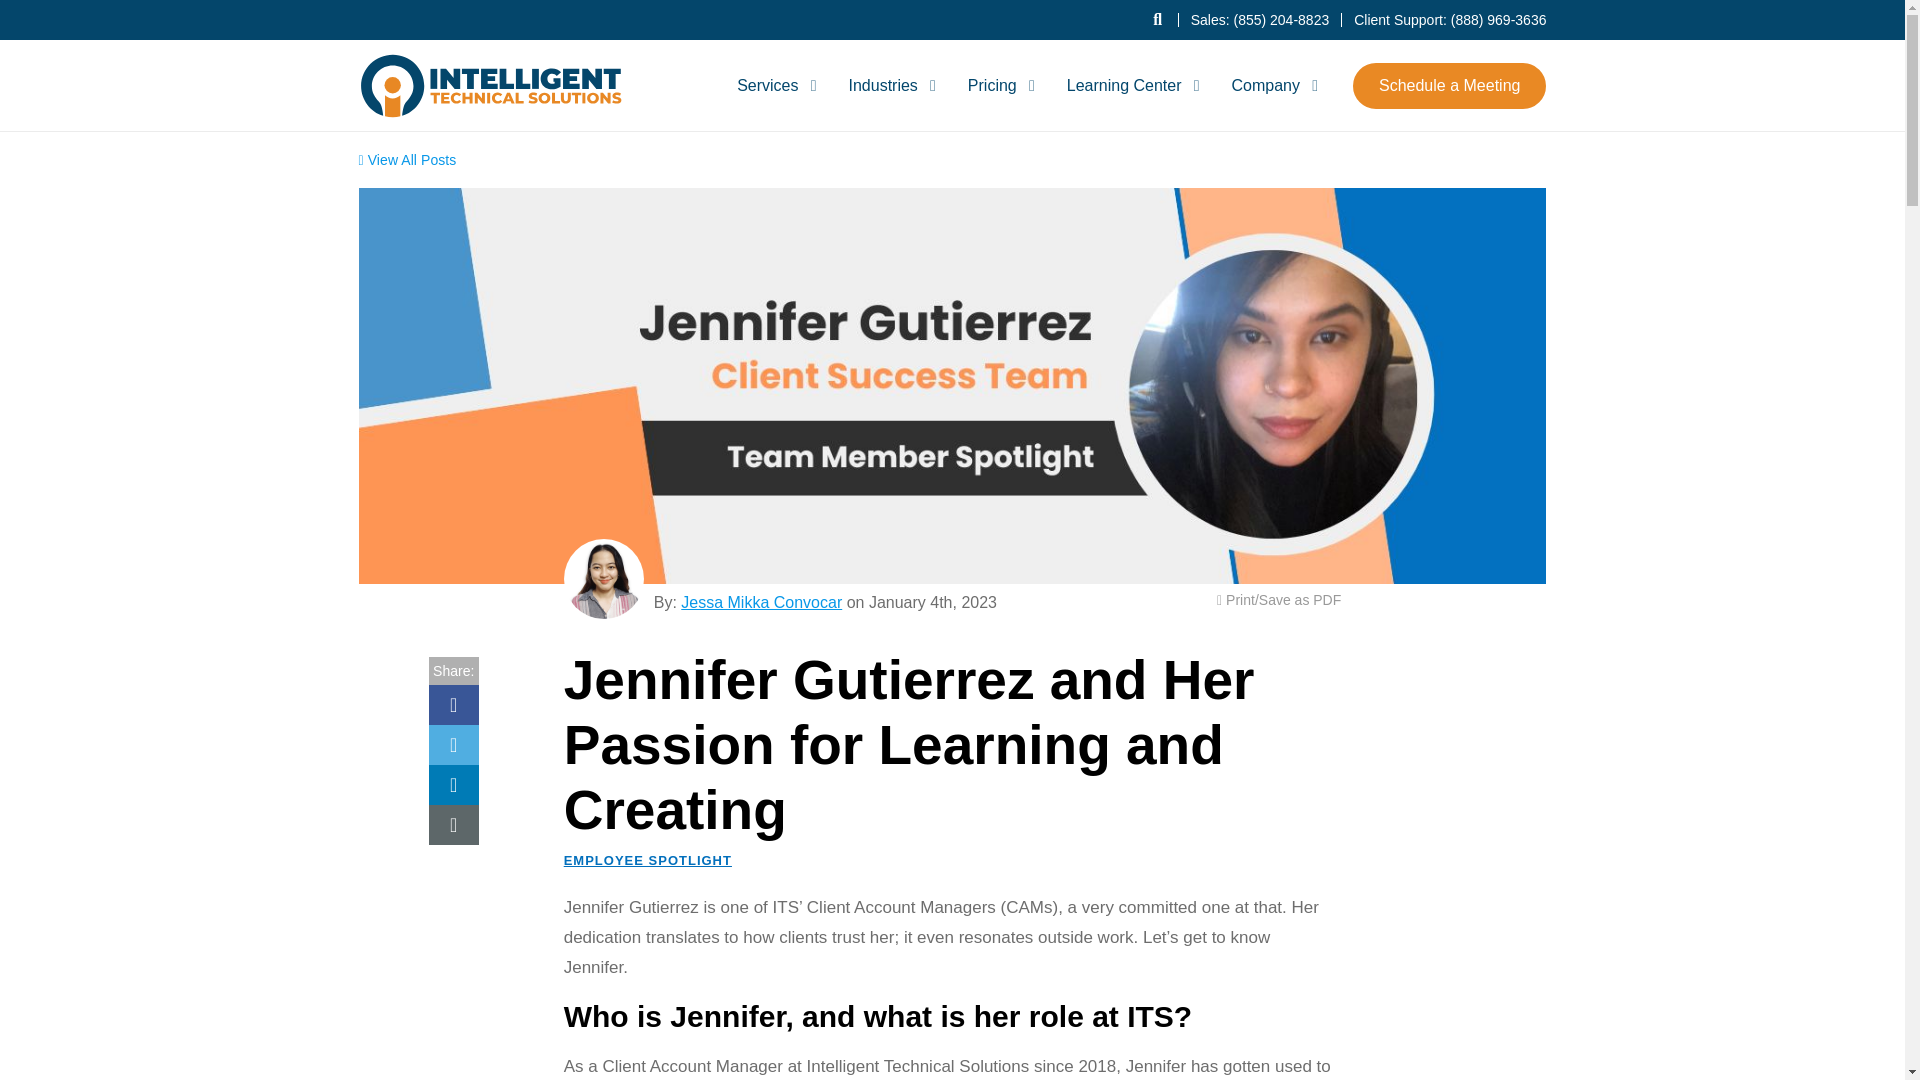 The image size is (1920, 1080). I want to click on Jessa Mikka Convocar, so click(604, 578).